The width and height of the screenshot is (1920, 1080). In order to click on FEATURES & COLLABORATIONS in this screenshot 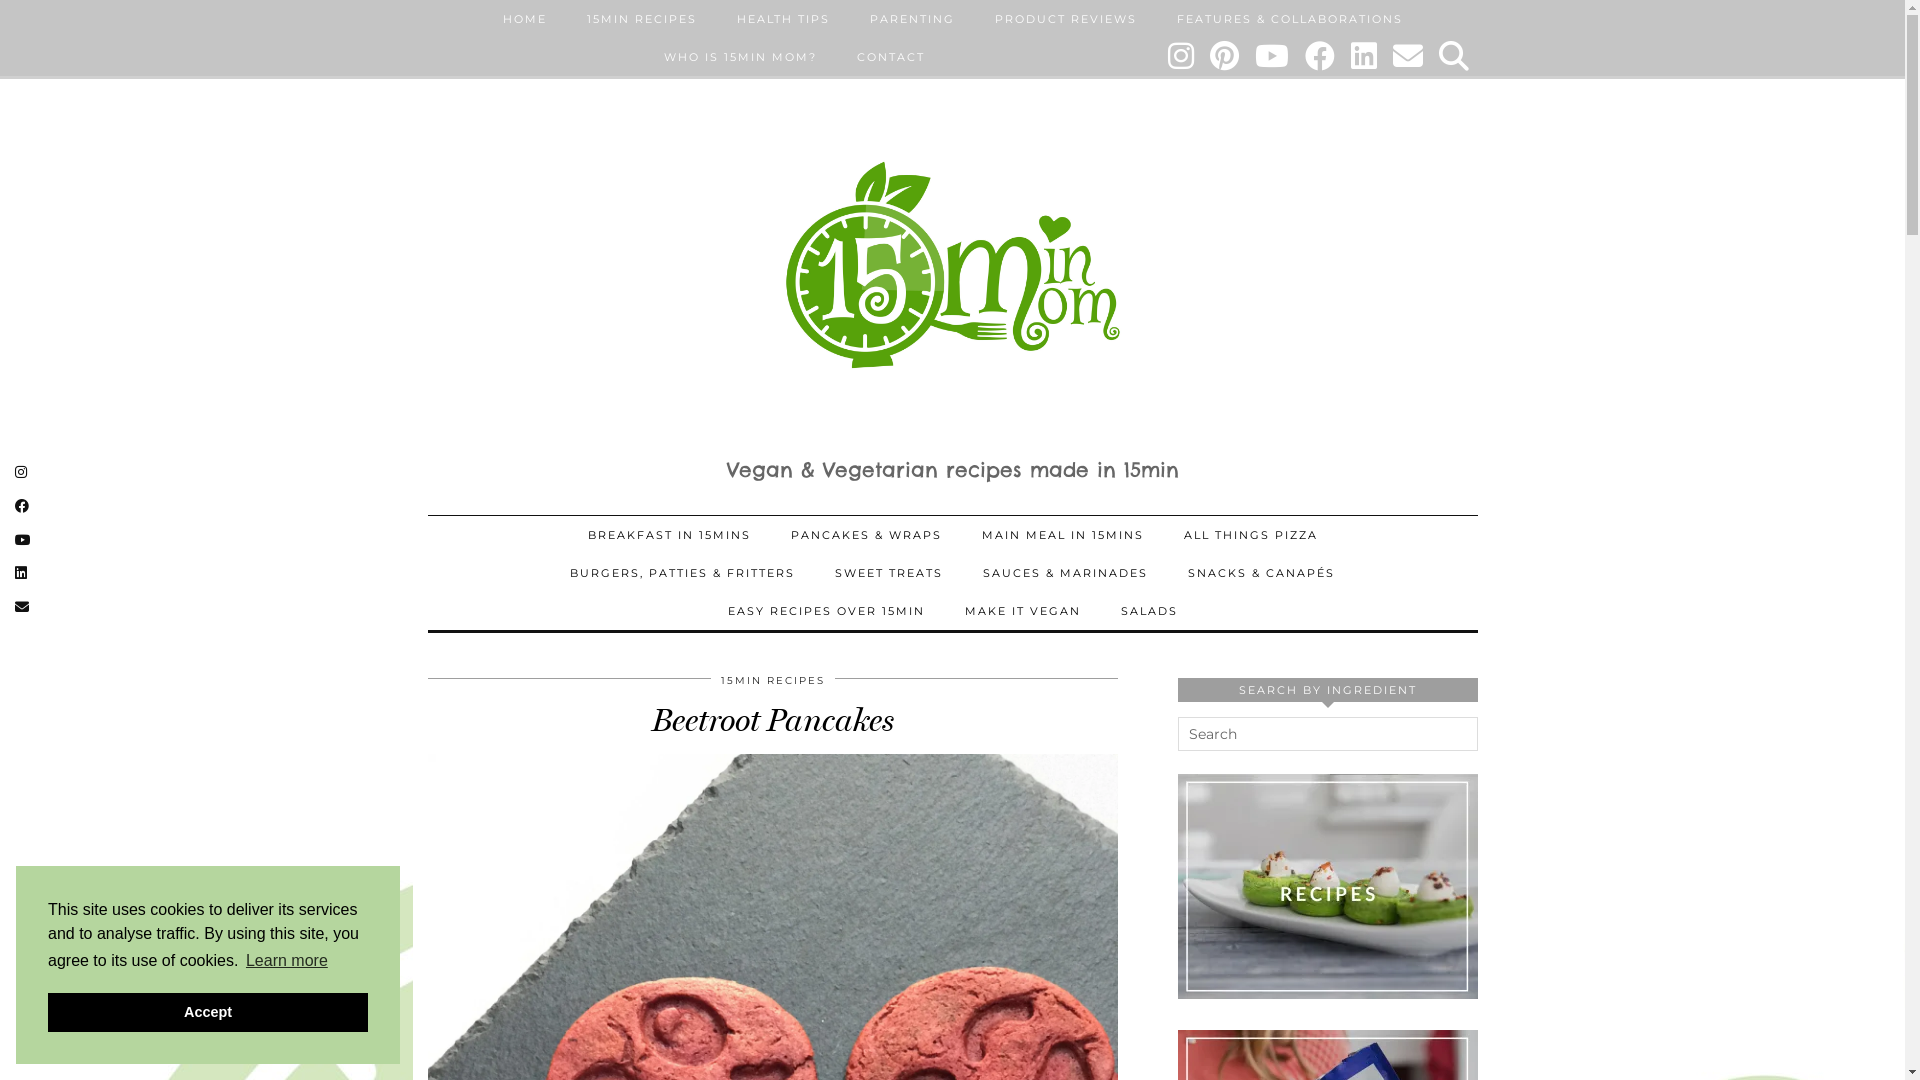, I will do `click(1289, 19)`.